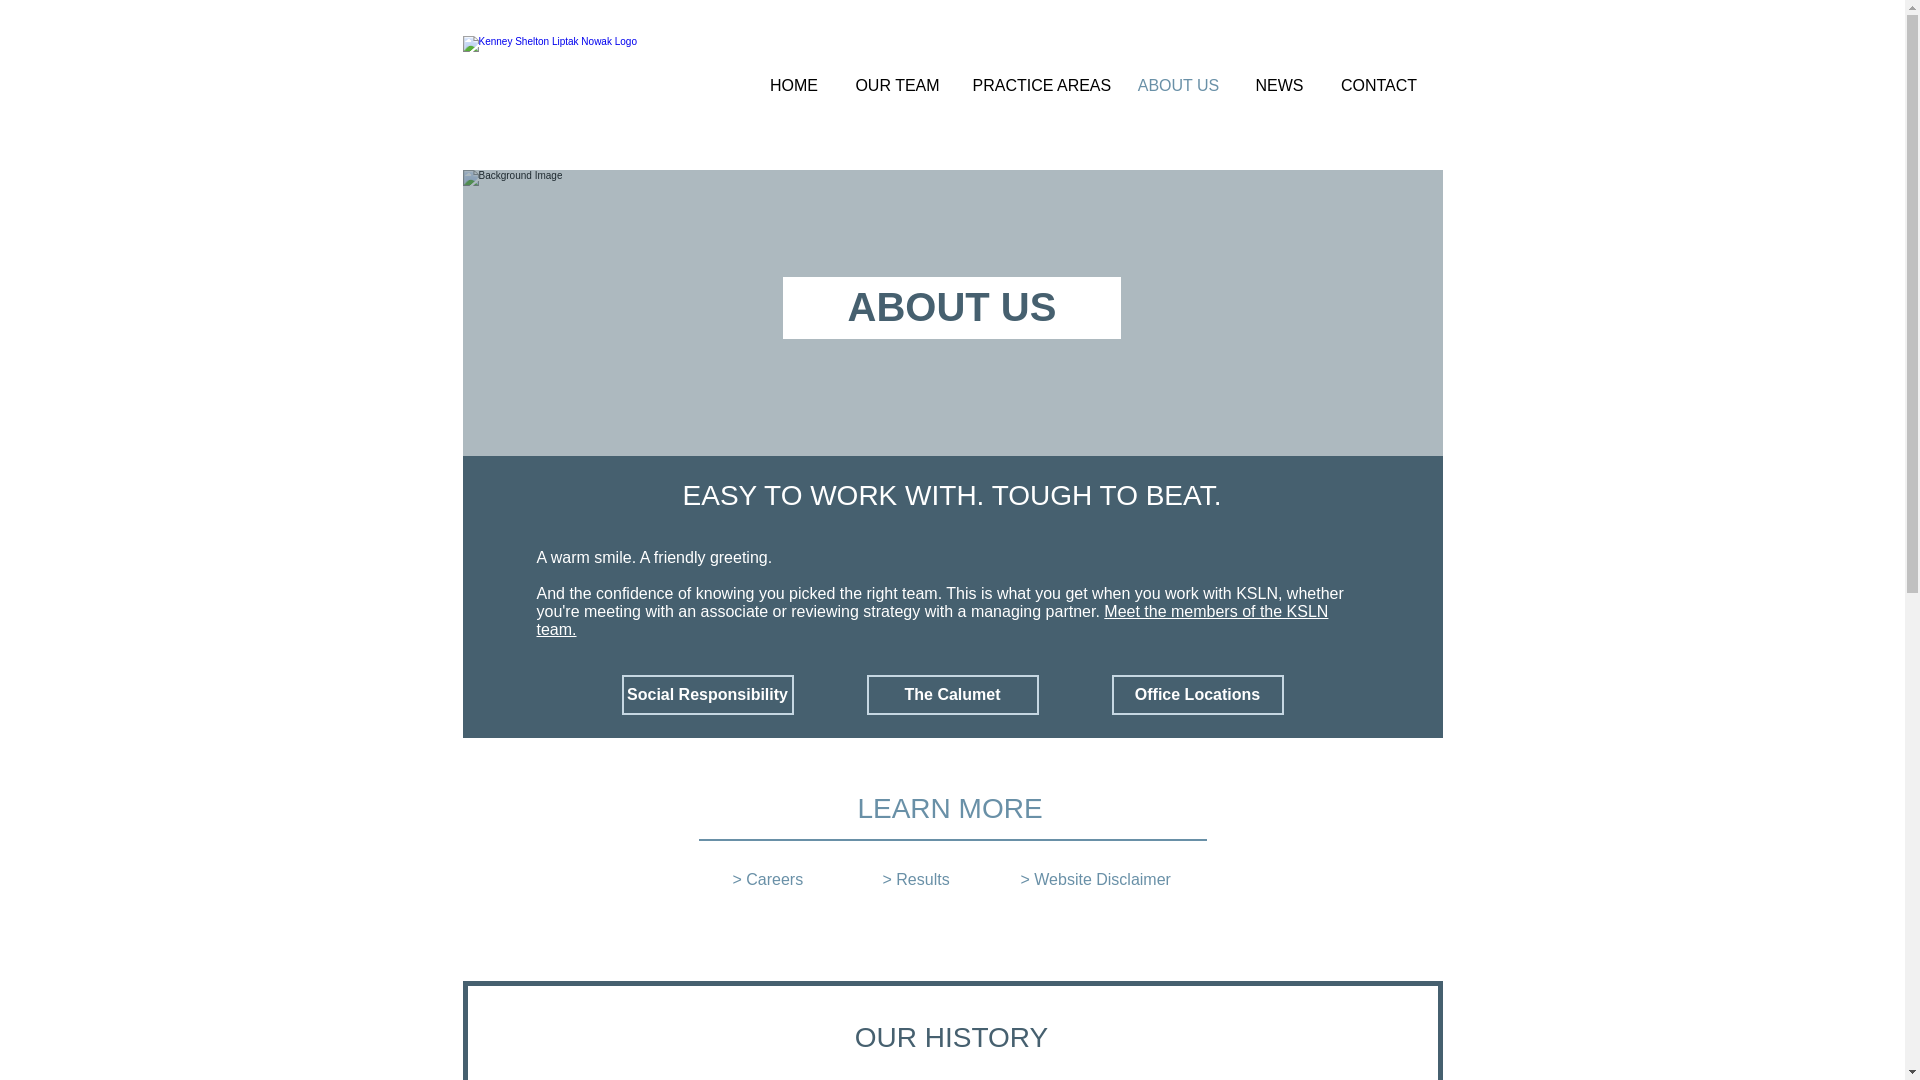 The image size is (1920, 1080). Describe the element at coordinates (898, 86) in the screenshot. I see `OUR TEAM` at that location.